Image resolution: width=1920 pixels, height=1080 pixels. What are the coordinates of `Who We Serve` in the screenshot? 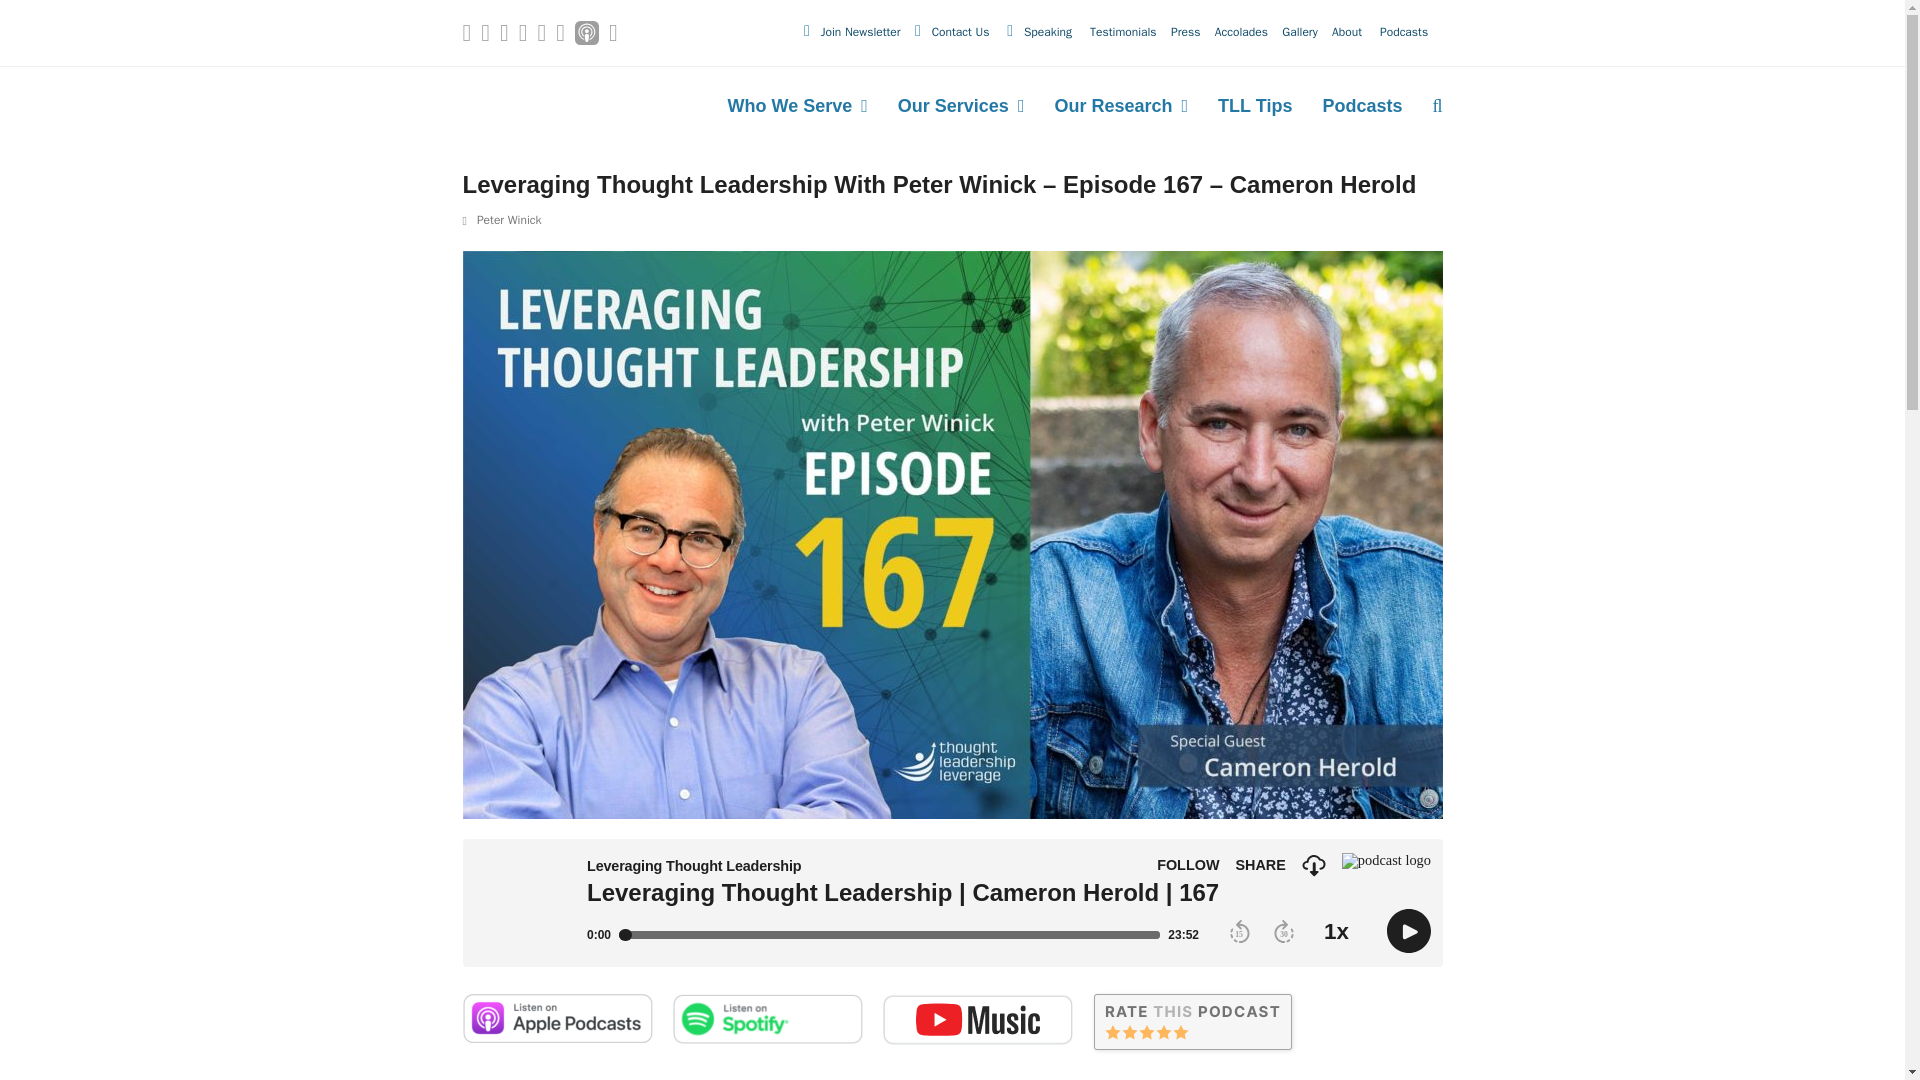 It's located at (798, 108).